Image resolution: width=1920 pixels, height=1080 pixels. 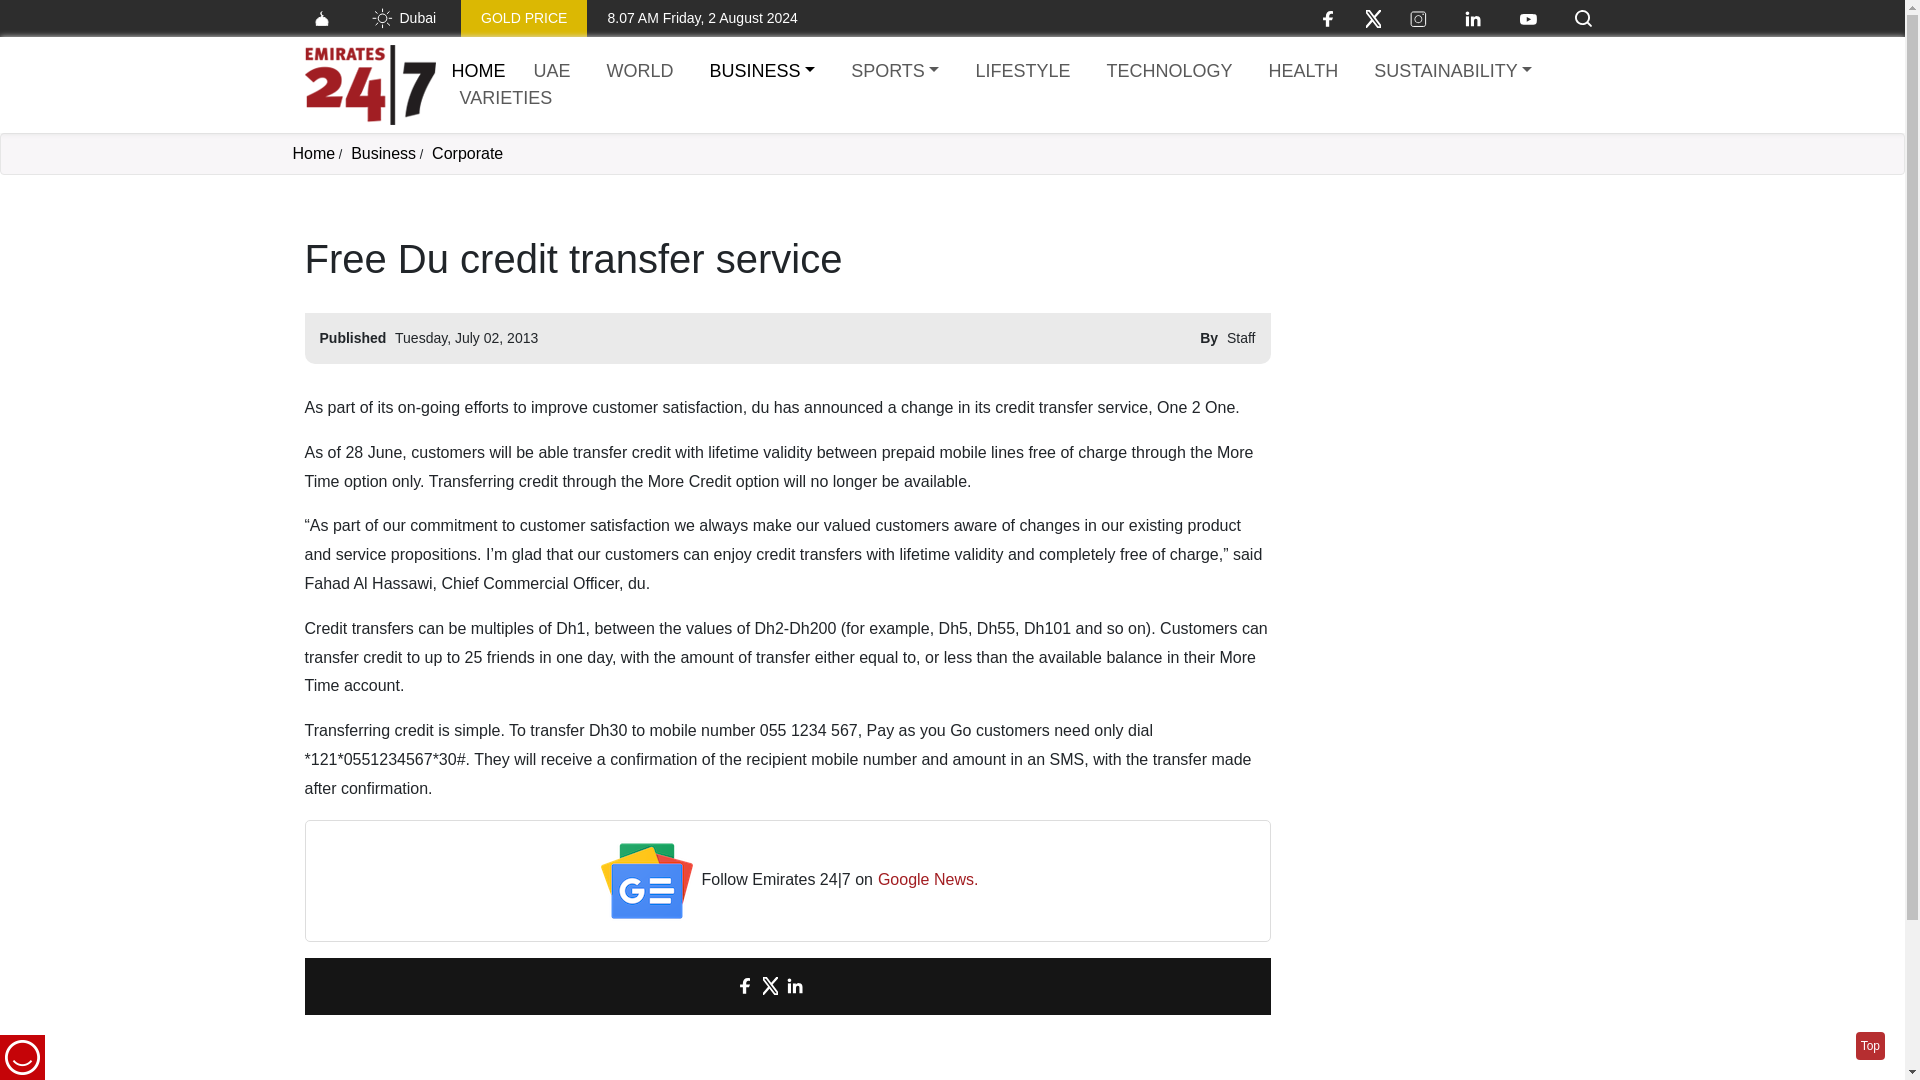 What do you see at coordinates (478, 70) in the screenshot?
I see `Home` at bounding box center [478, 70].